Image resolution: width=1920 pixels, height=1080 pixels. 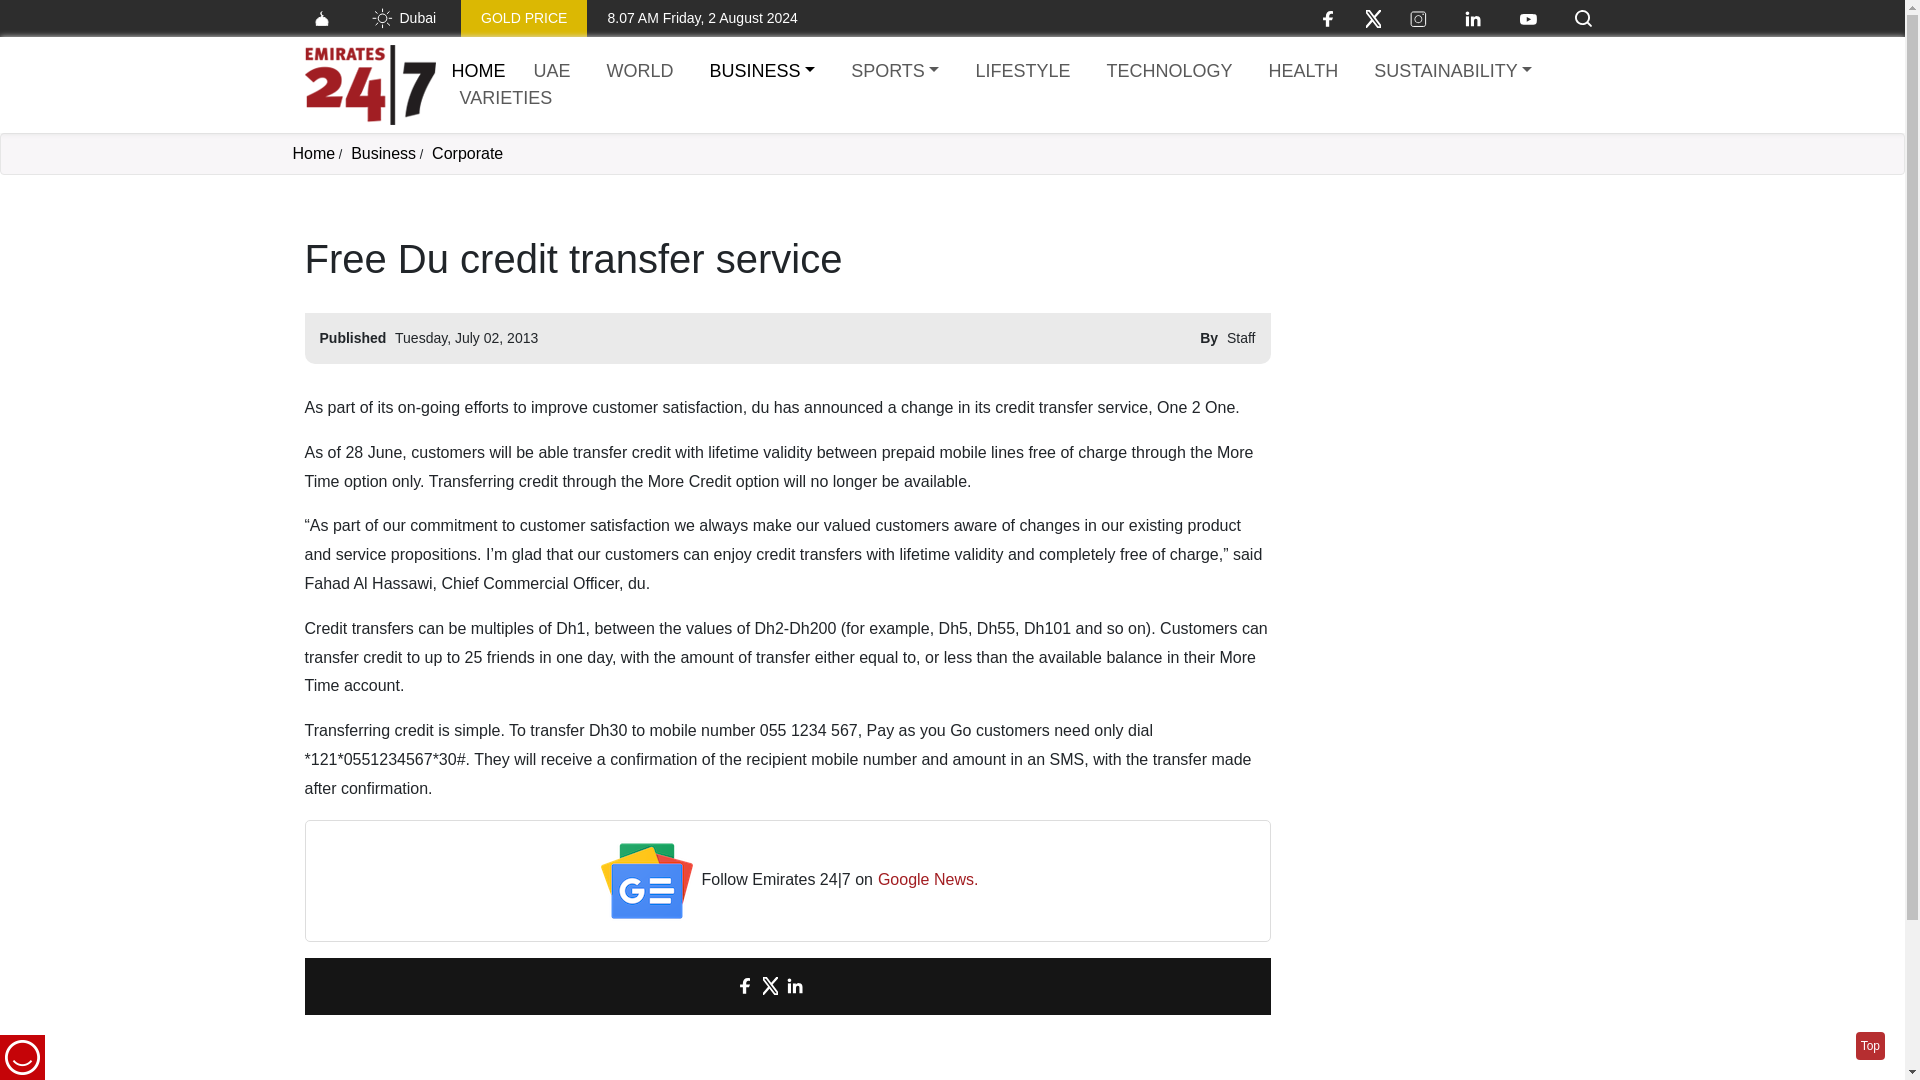 What do you see at coordinates (478, 70) in the screenshot?
I see `Home` at bounding box center [478, 70].